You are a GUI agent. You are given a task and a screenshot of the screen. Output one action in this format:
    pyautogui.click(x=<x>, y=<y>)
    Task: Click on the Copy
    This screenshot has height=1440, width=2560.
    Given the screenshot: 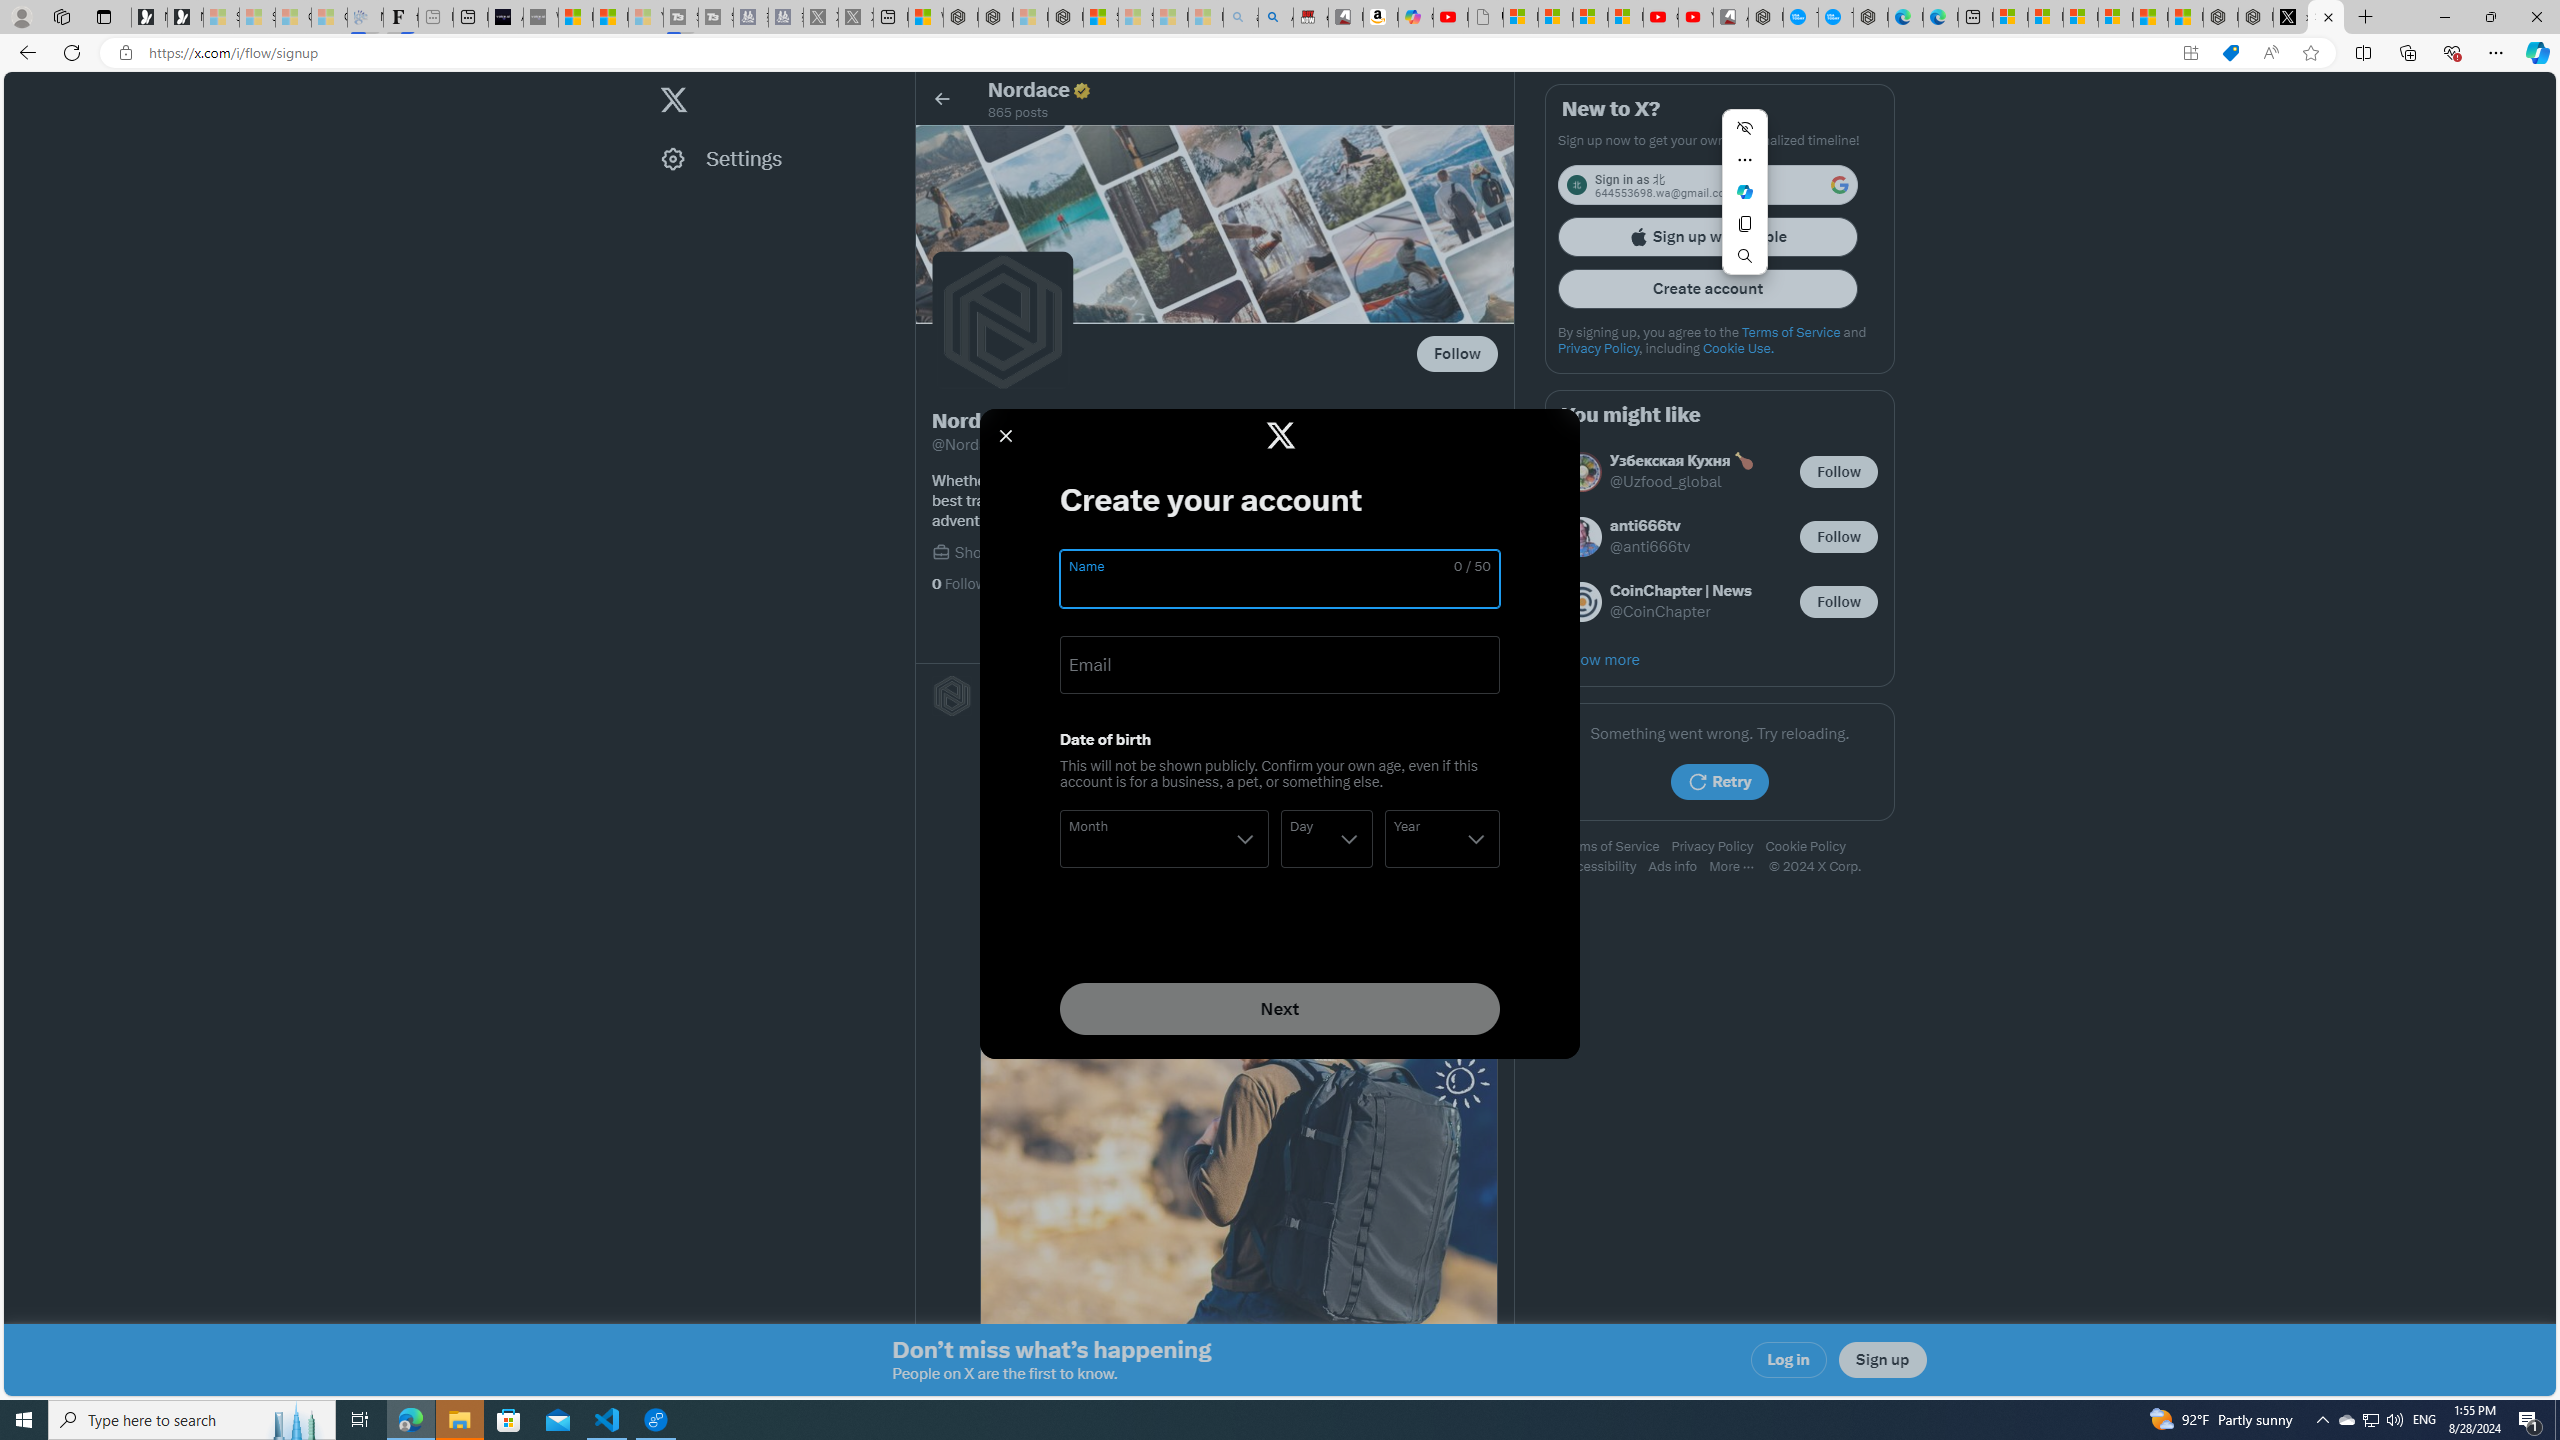 What is the action you would take?
    pyautogui.click(x=1744, y=224)
    